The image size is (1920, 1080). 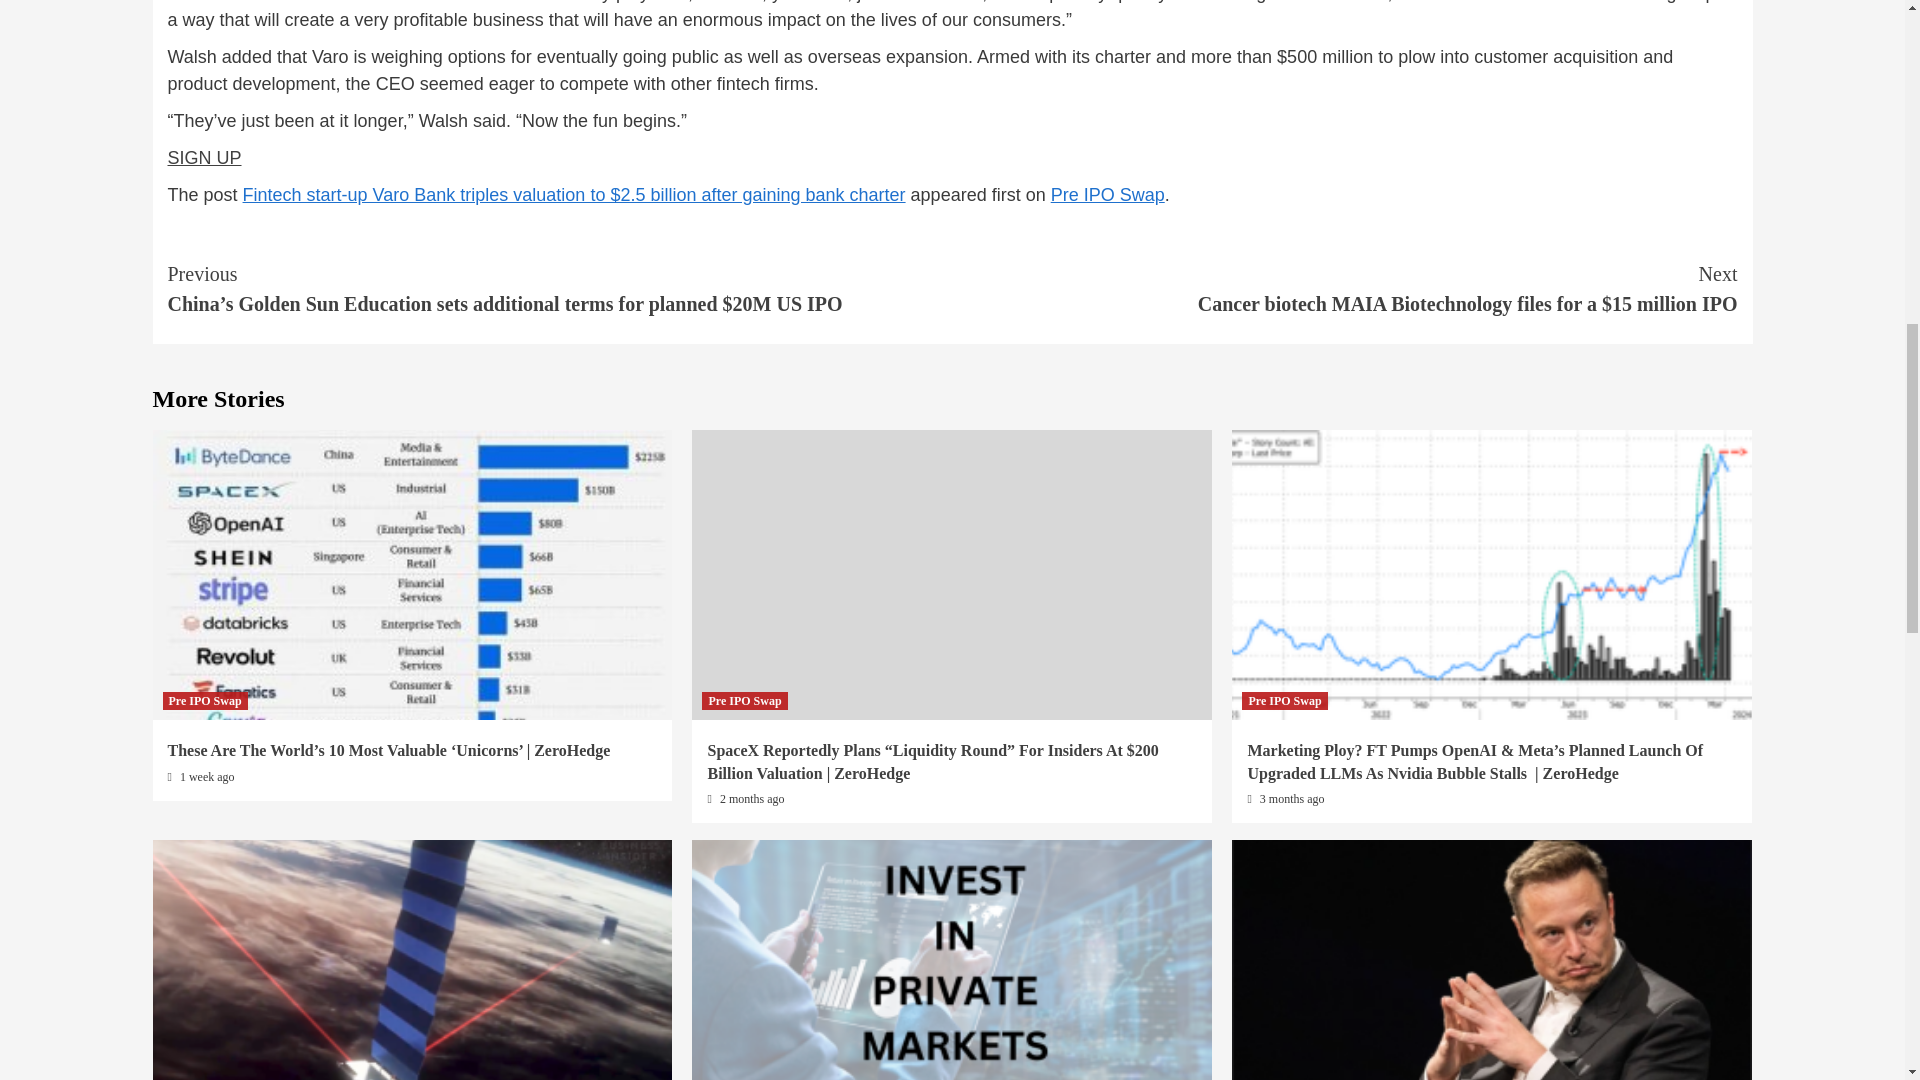 What do you see at coordinates (1108, 194) in the screenshot?
I see `Pre IPO Swap` at bounding box center [1108, 194].